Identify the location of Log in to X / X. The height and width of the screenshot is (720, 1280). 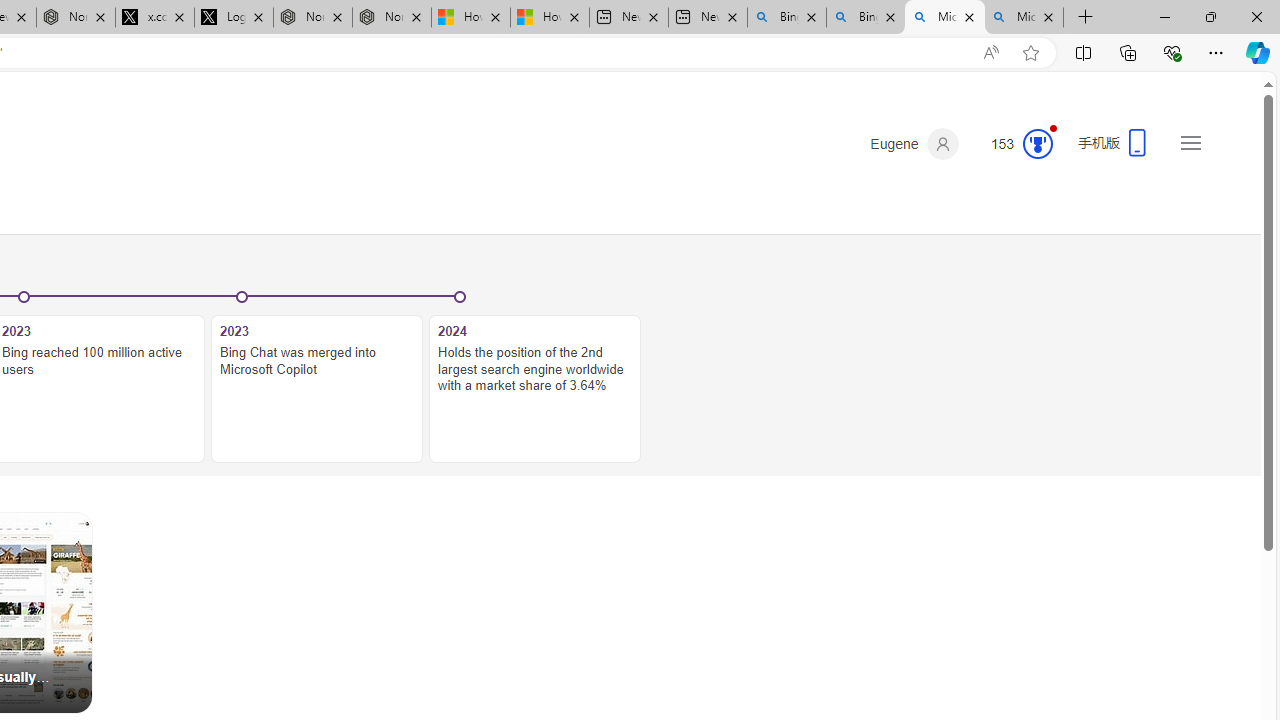
(233, 18).